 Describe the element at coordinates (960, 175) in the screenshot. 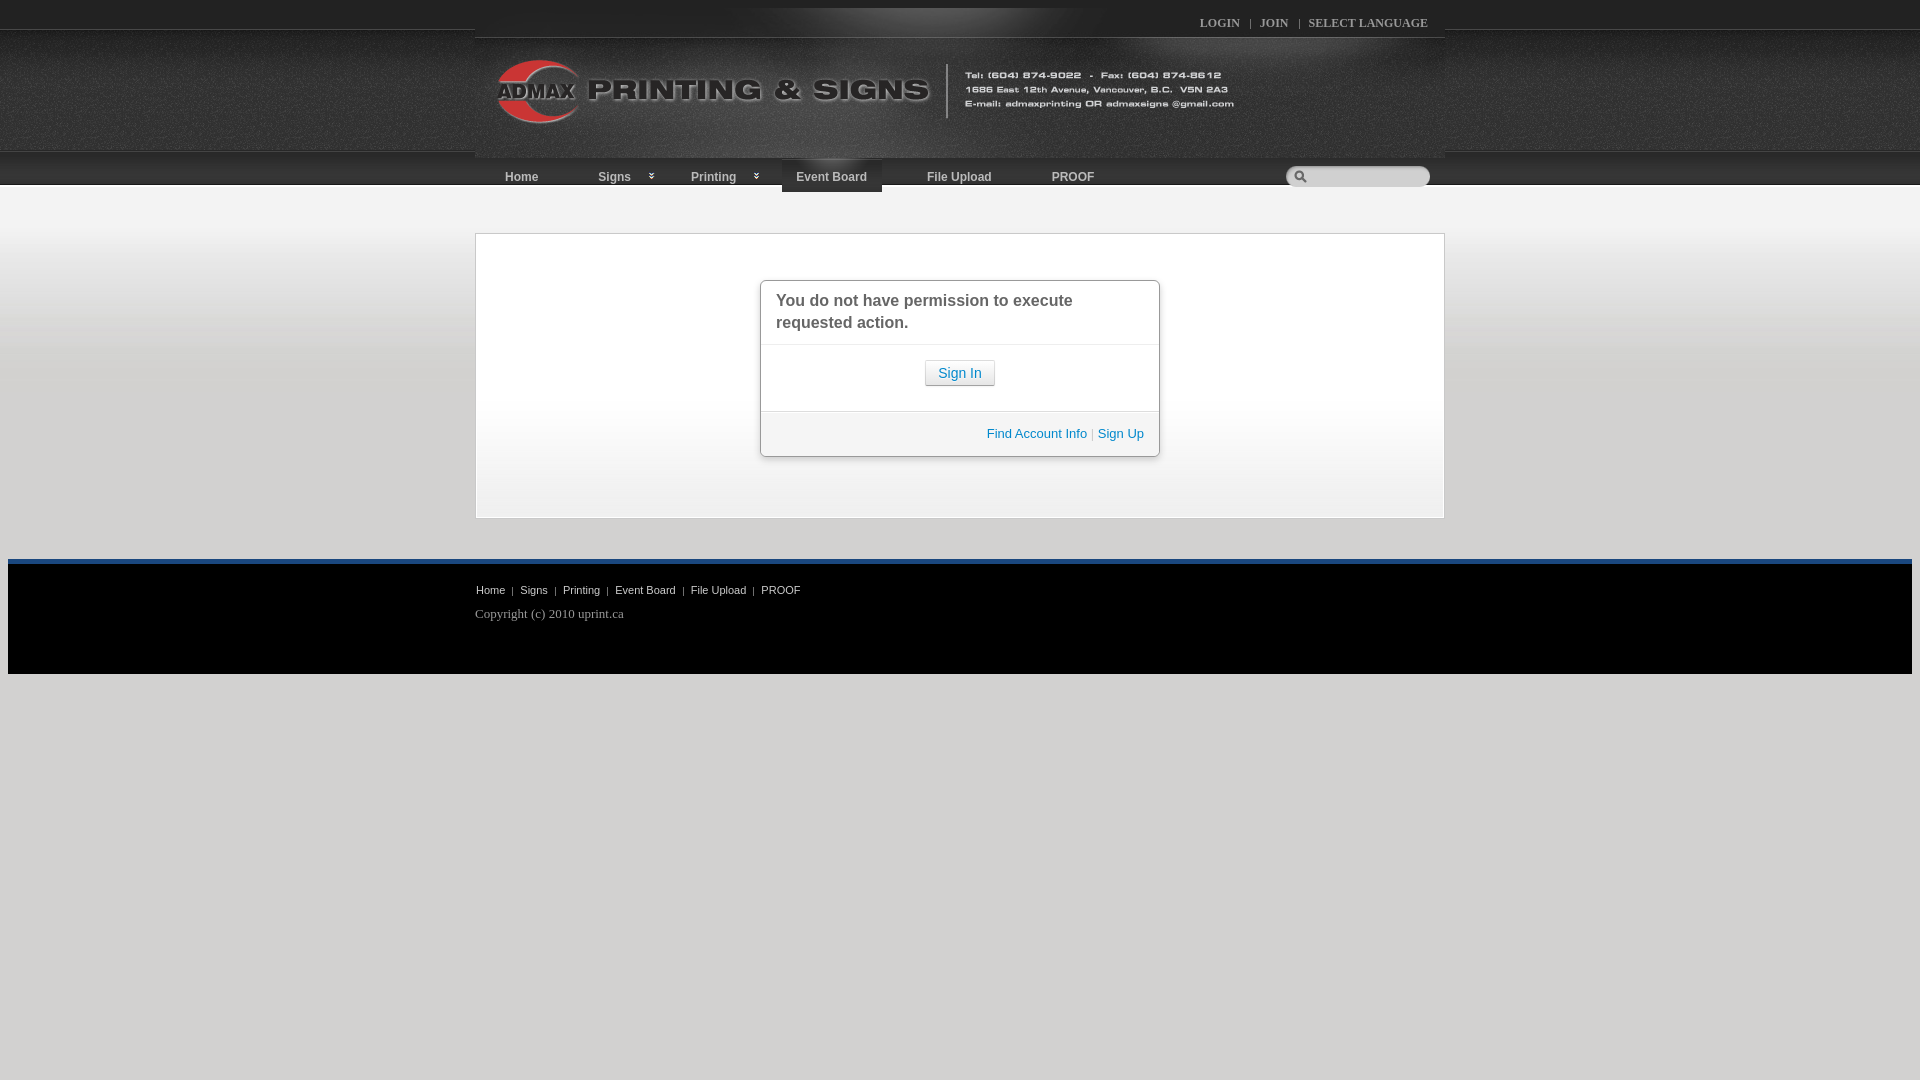

I see `File Upload` at that location.